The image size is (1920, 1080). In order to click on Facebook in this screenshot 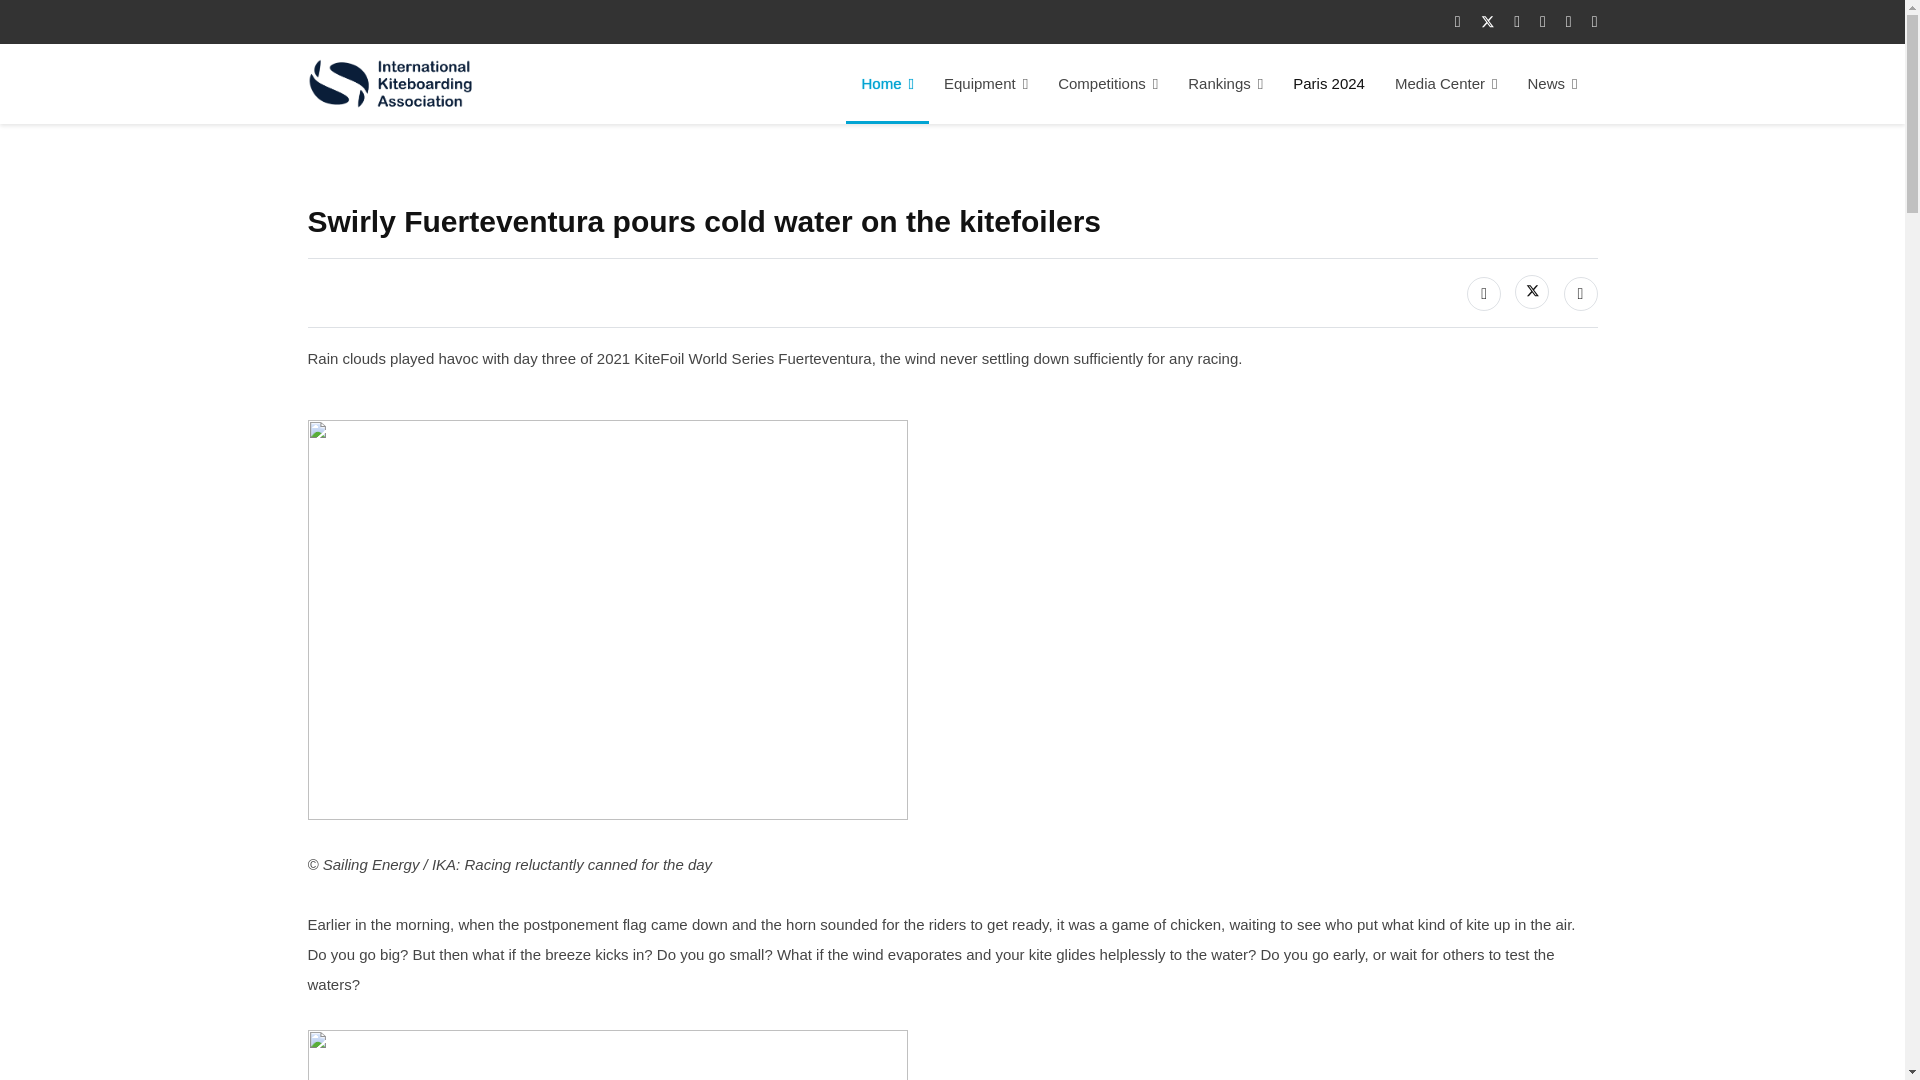, I will do `click(1484, 294)`.